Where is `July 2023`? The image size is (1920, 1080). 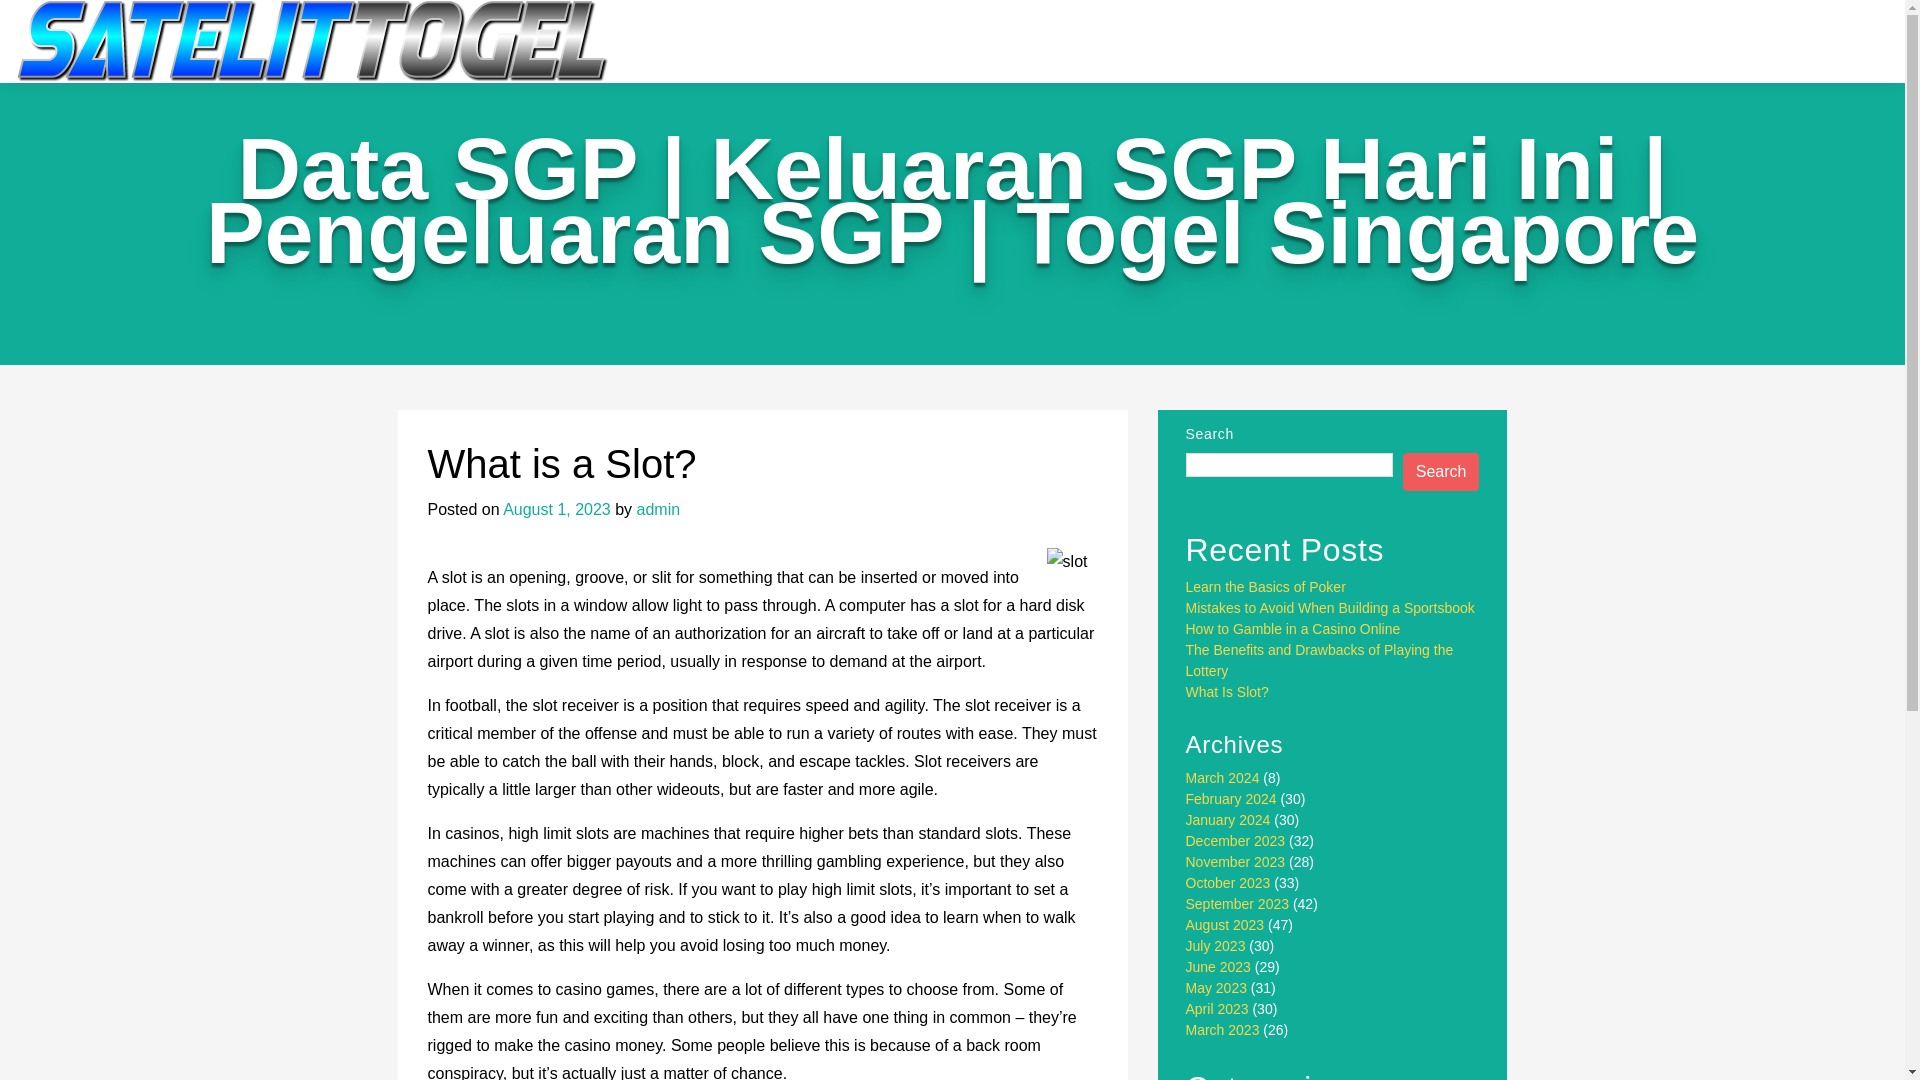 July 2023 is located at coordinates (1216, 946).